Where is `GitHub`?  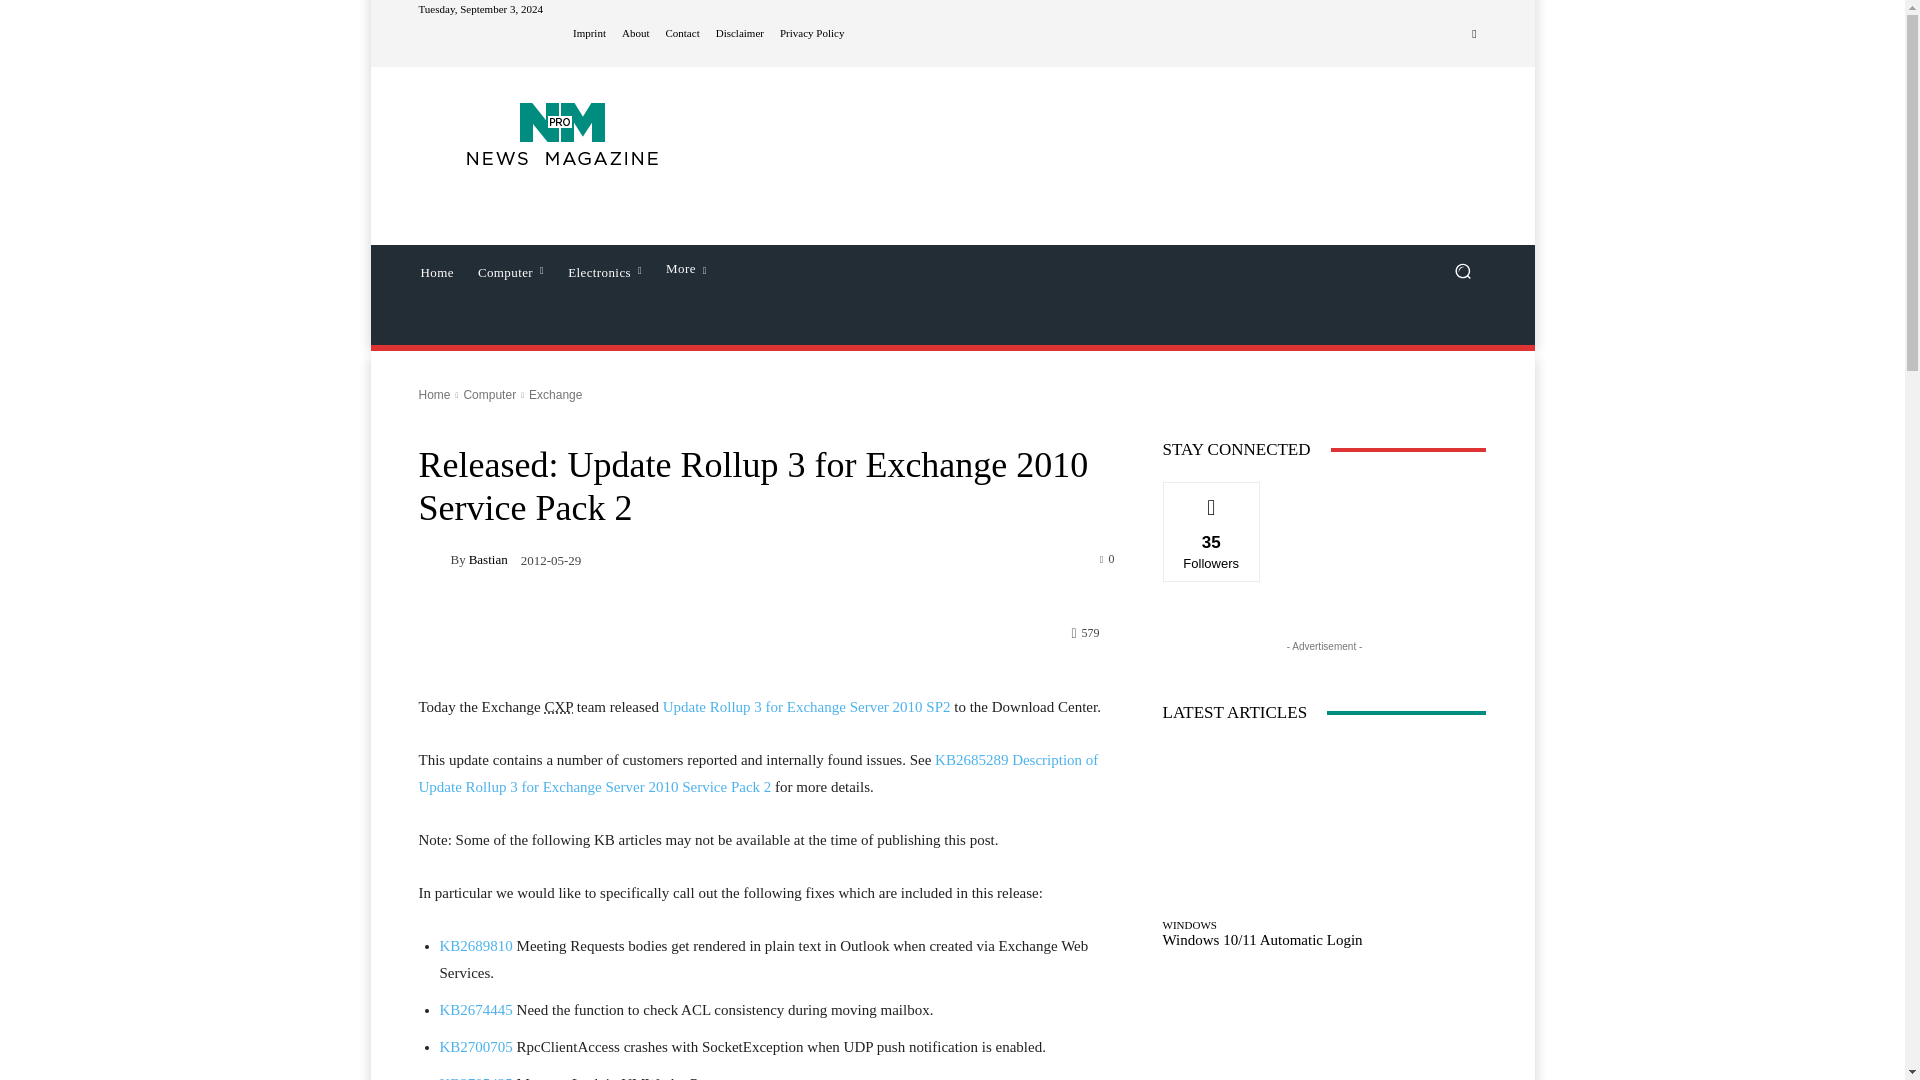 GitHub is located at coordinates (1474, 34).